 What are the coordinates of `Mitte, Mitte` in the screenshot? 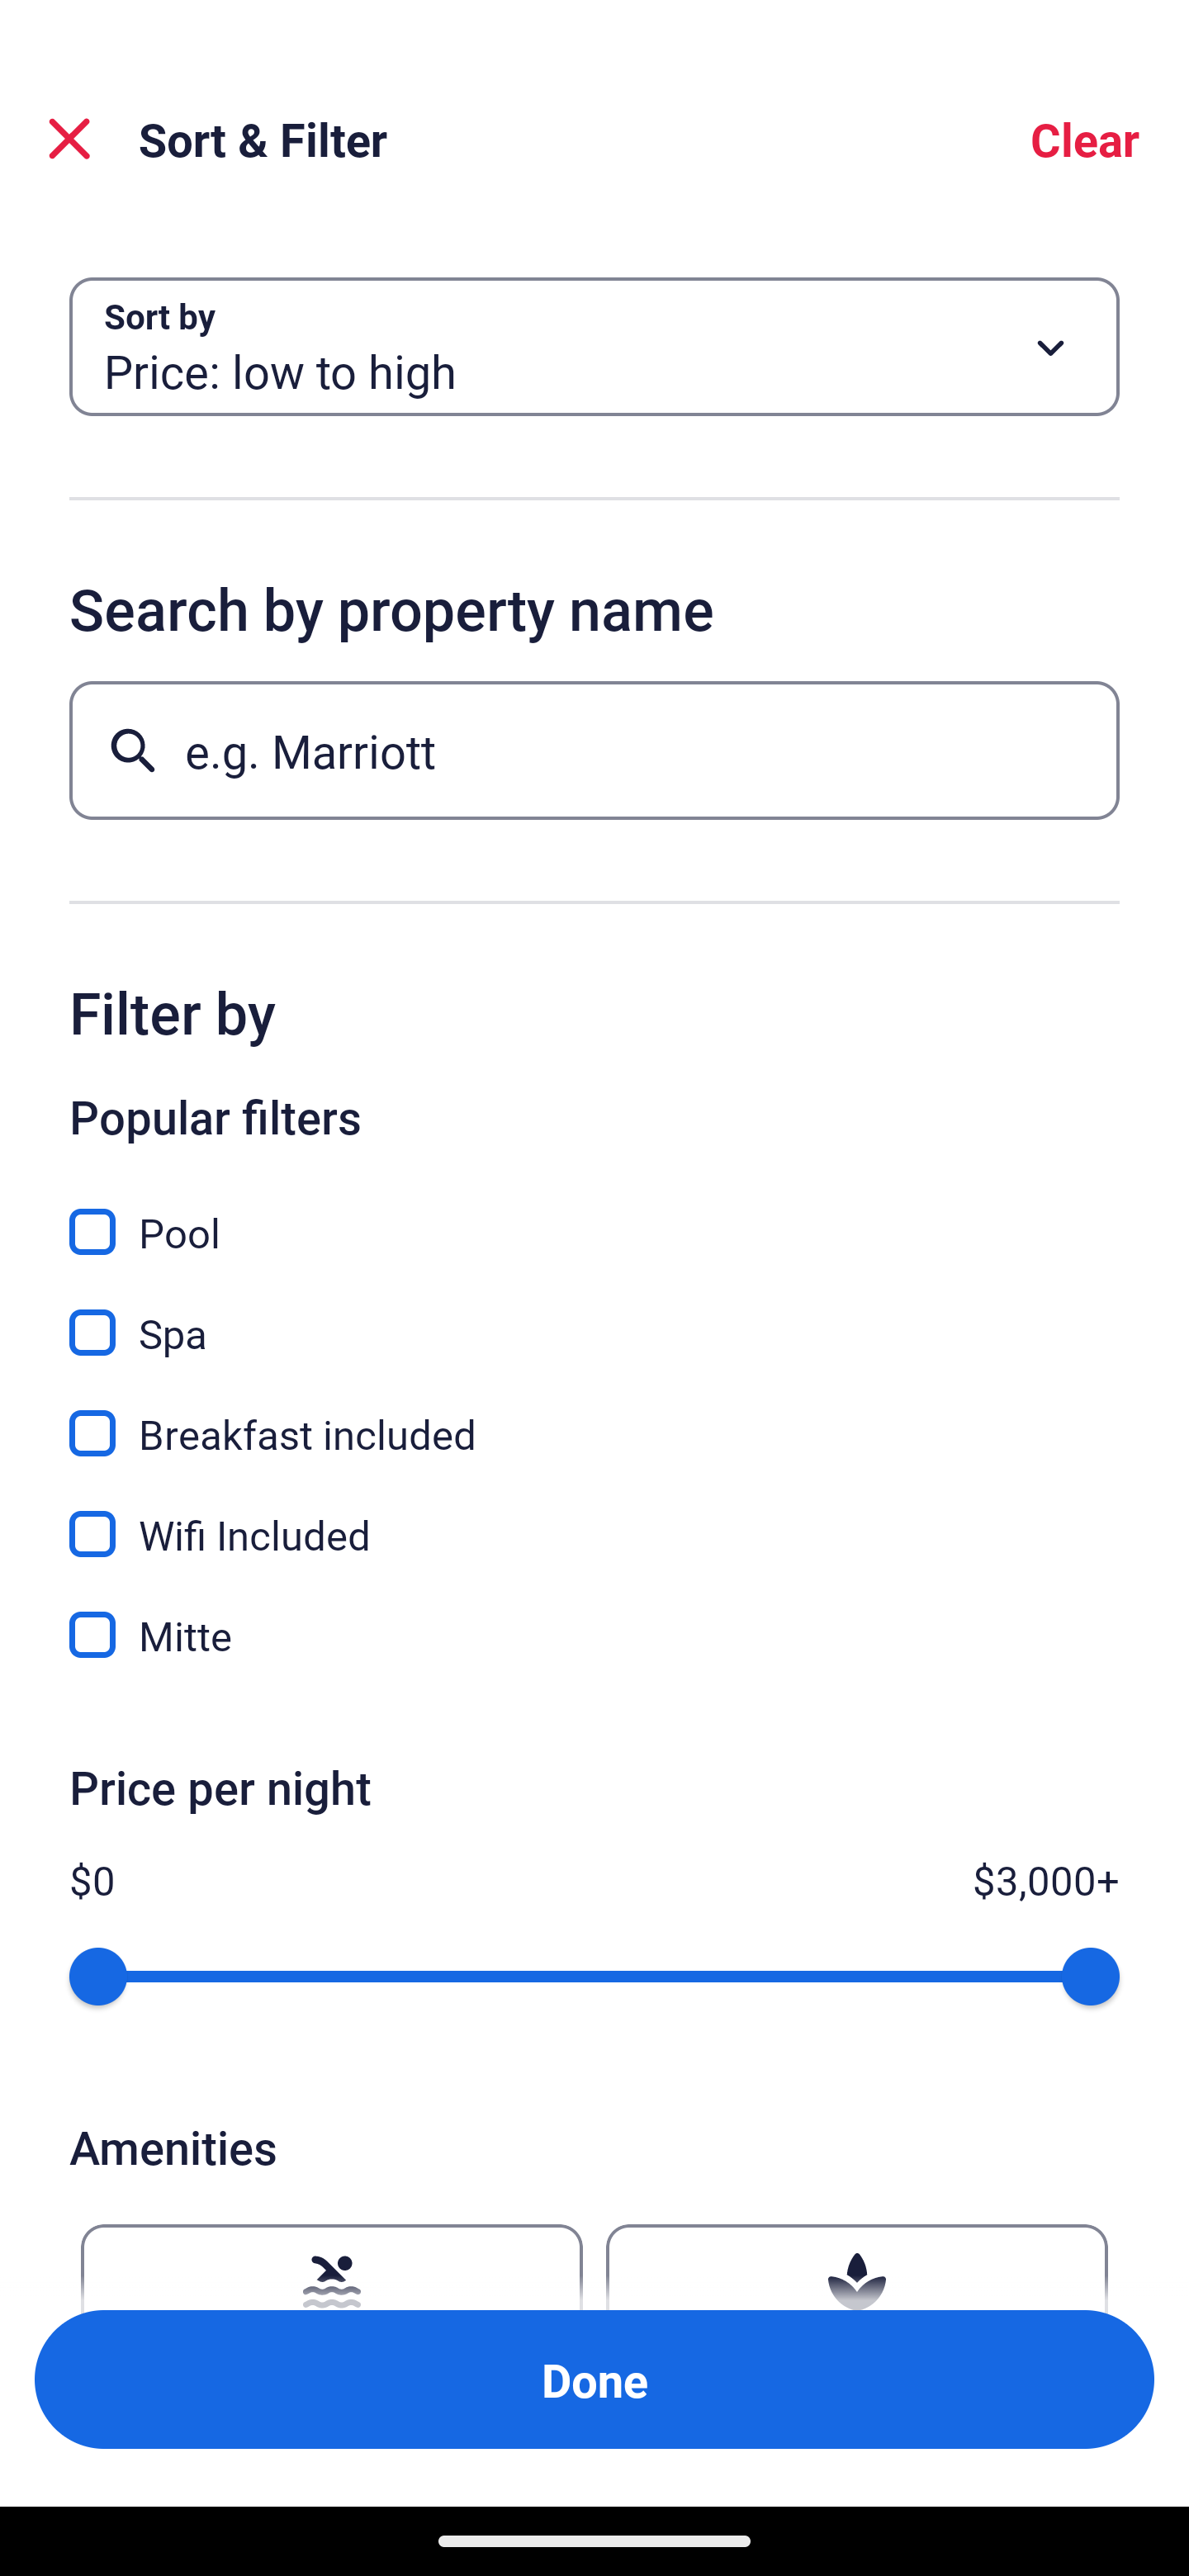 It's located at (594, 1635).